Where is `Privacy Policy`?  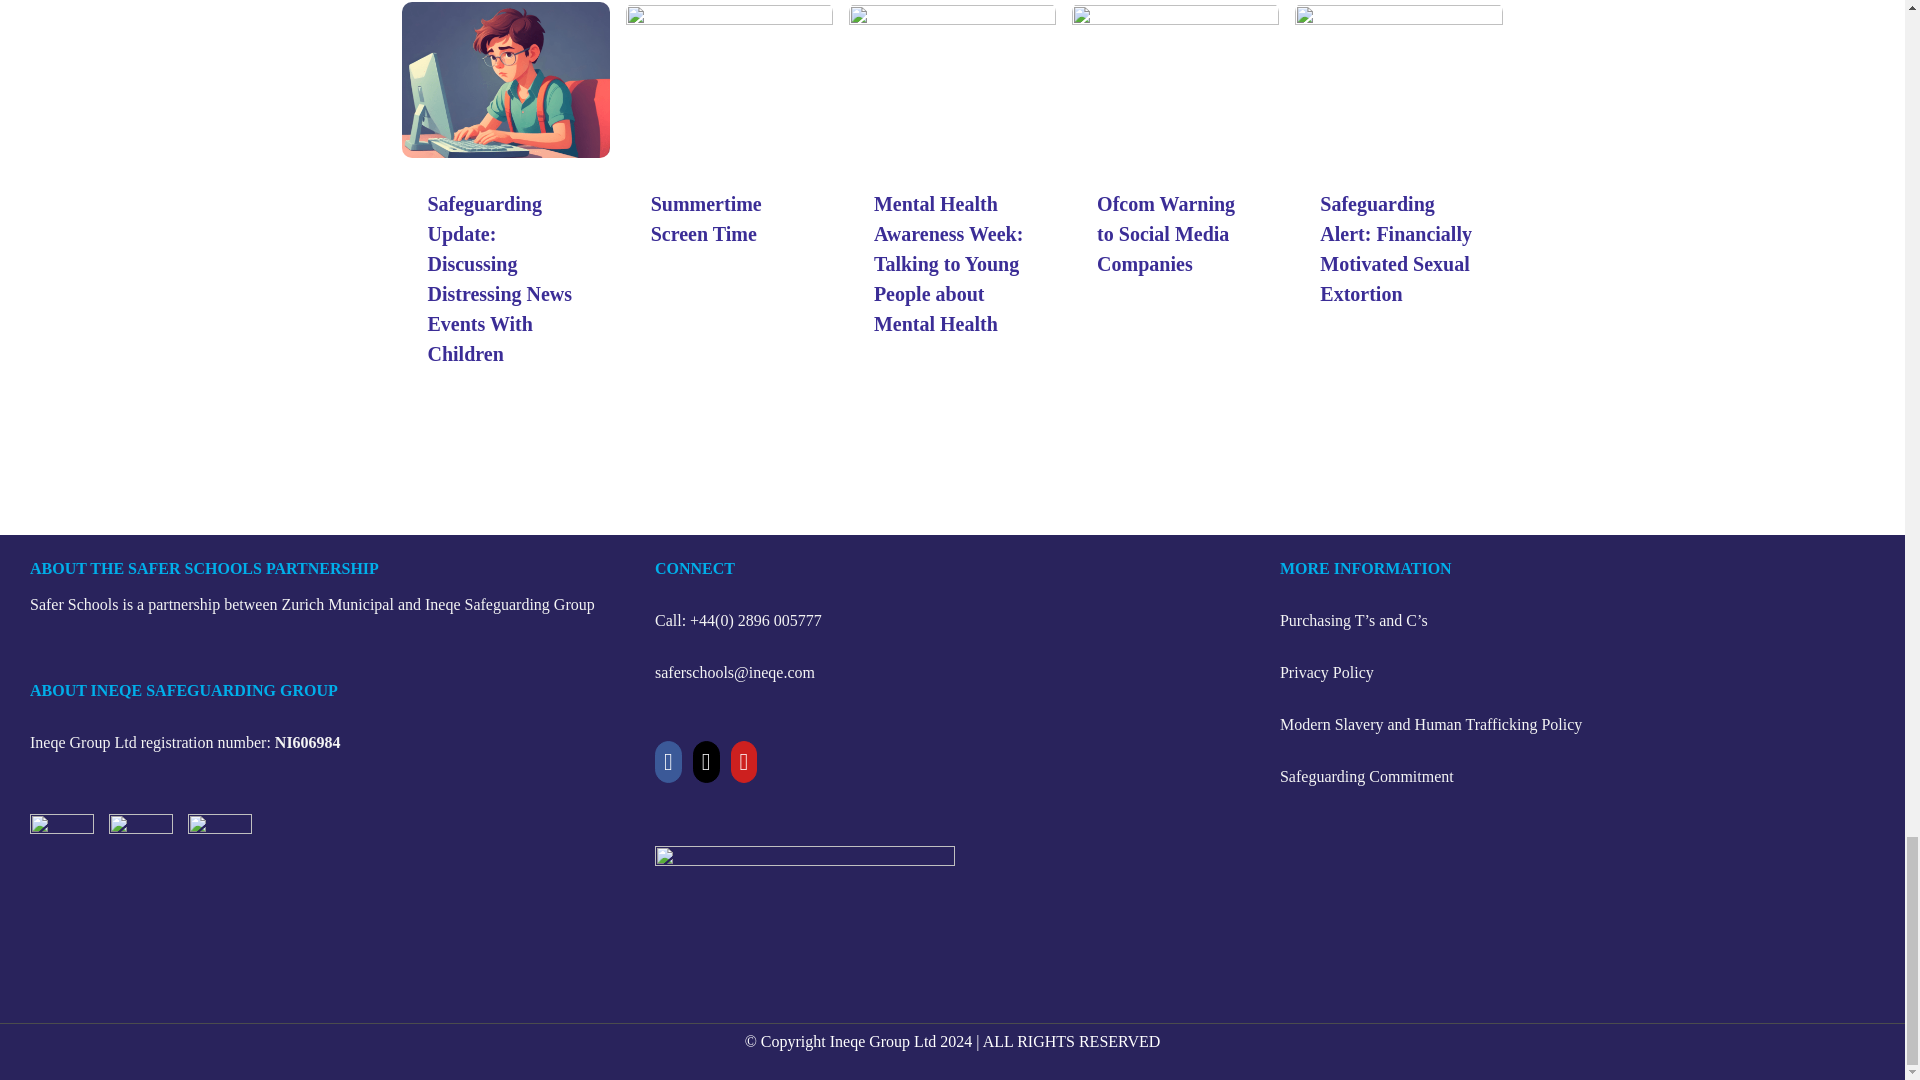
Privacy Policy is located at coordinates (1327, 672).